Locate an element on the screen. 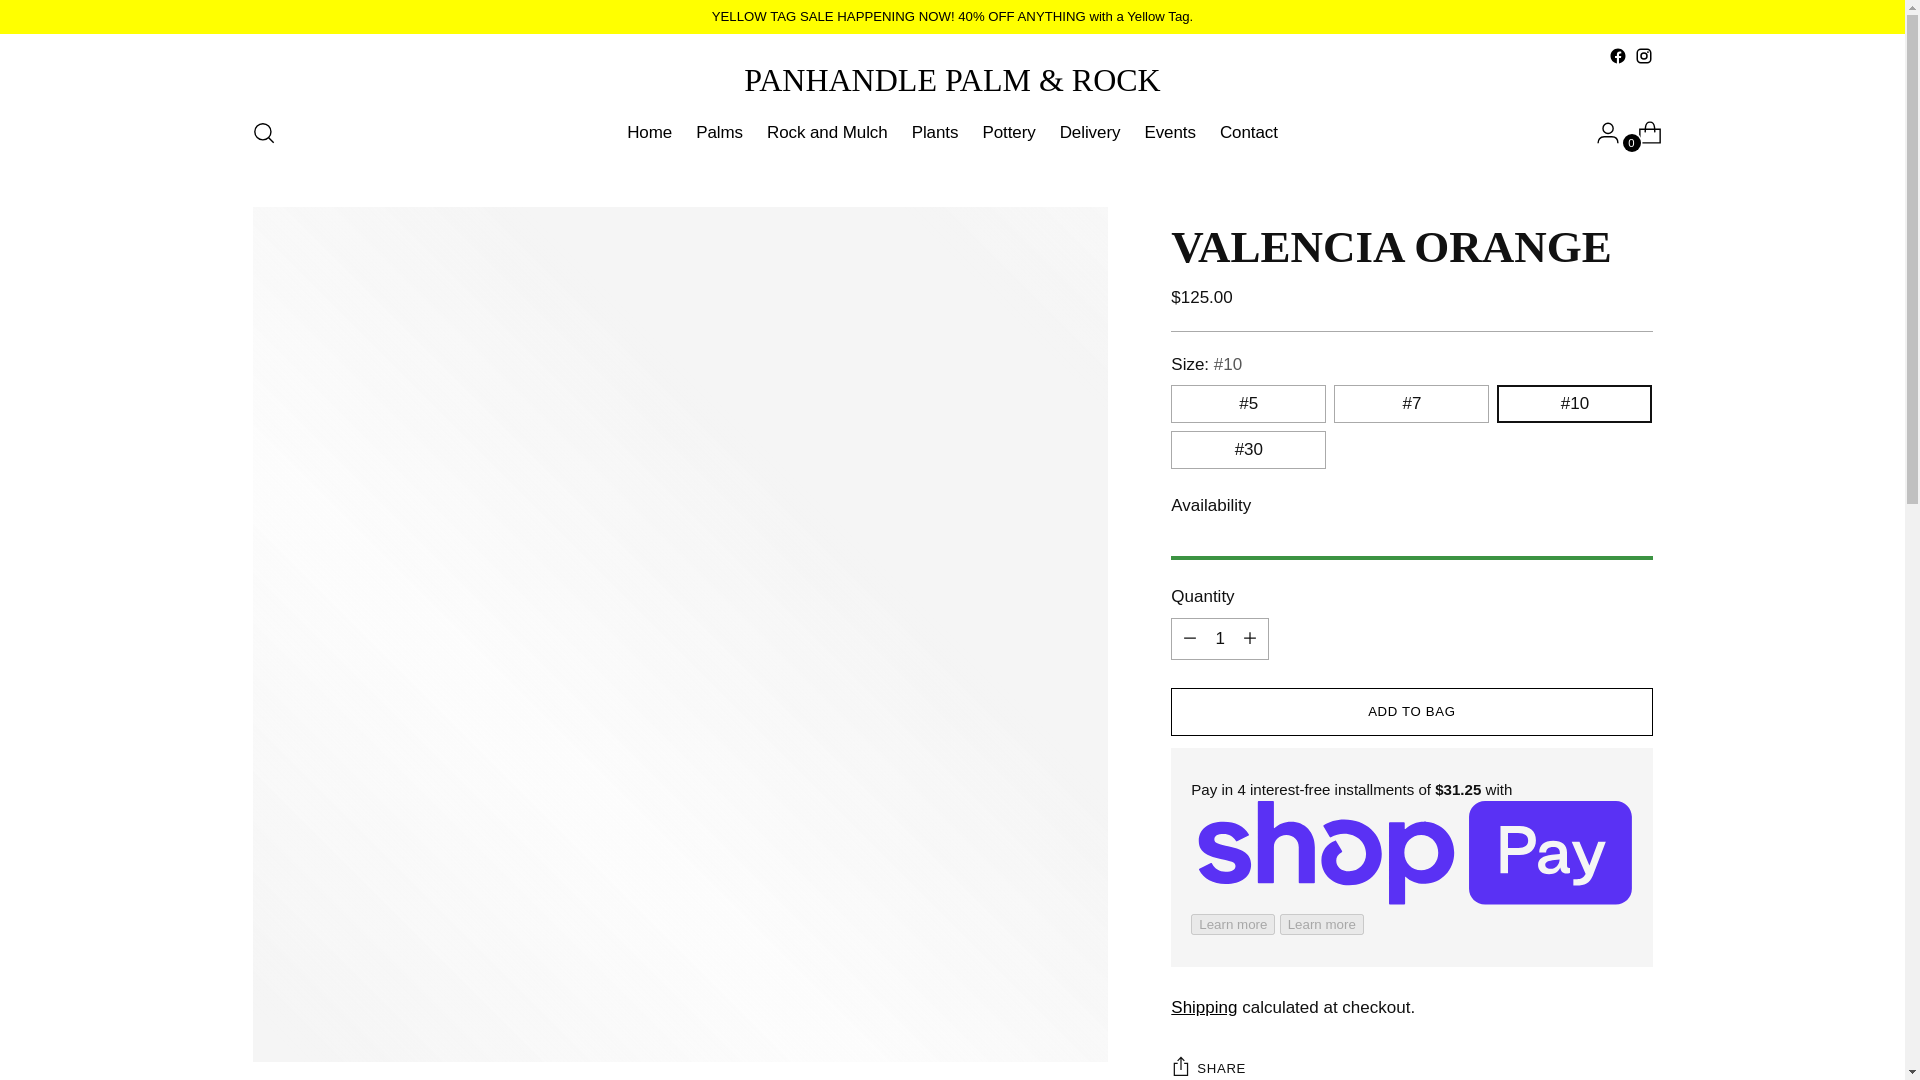 The image size is (1920, 1080). Pottery is located at coordinates (1008, 133).